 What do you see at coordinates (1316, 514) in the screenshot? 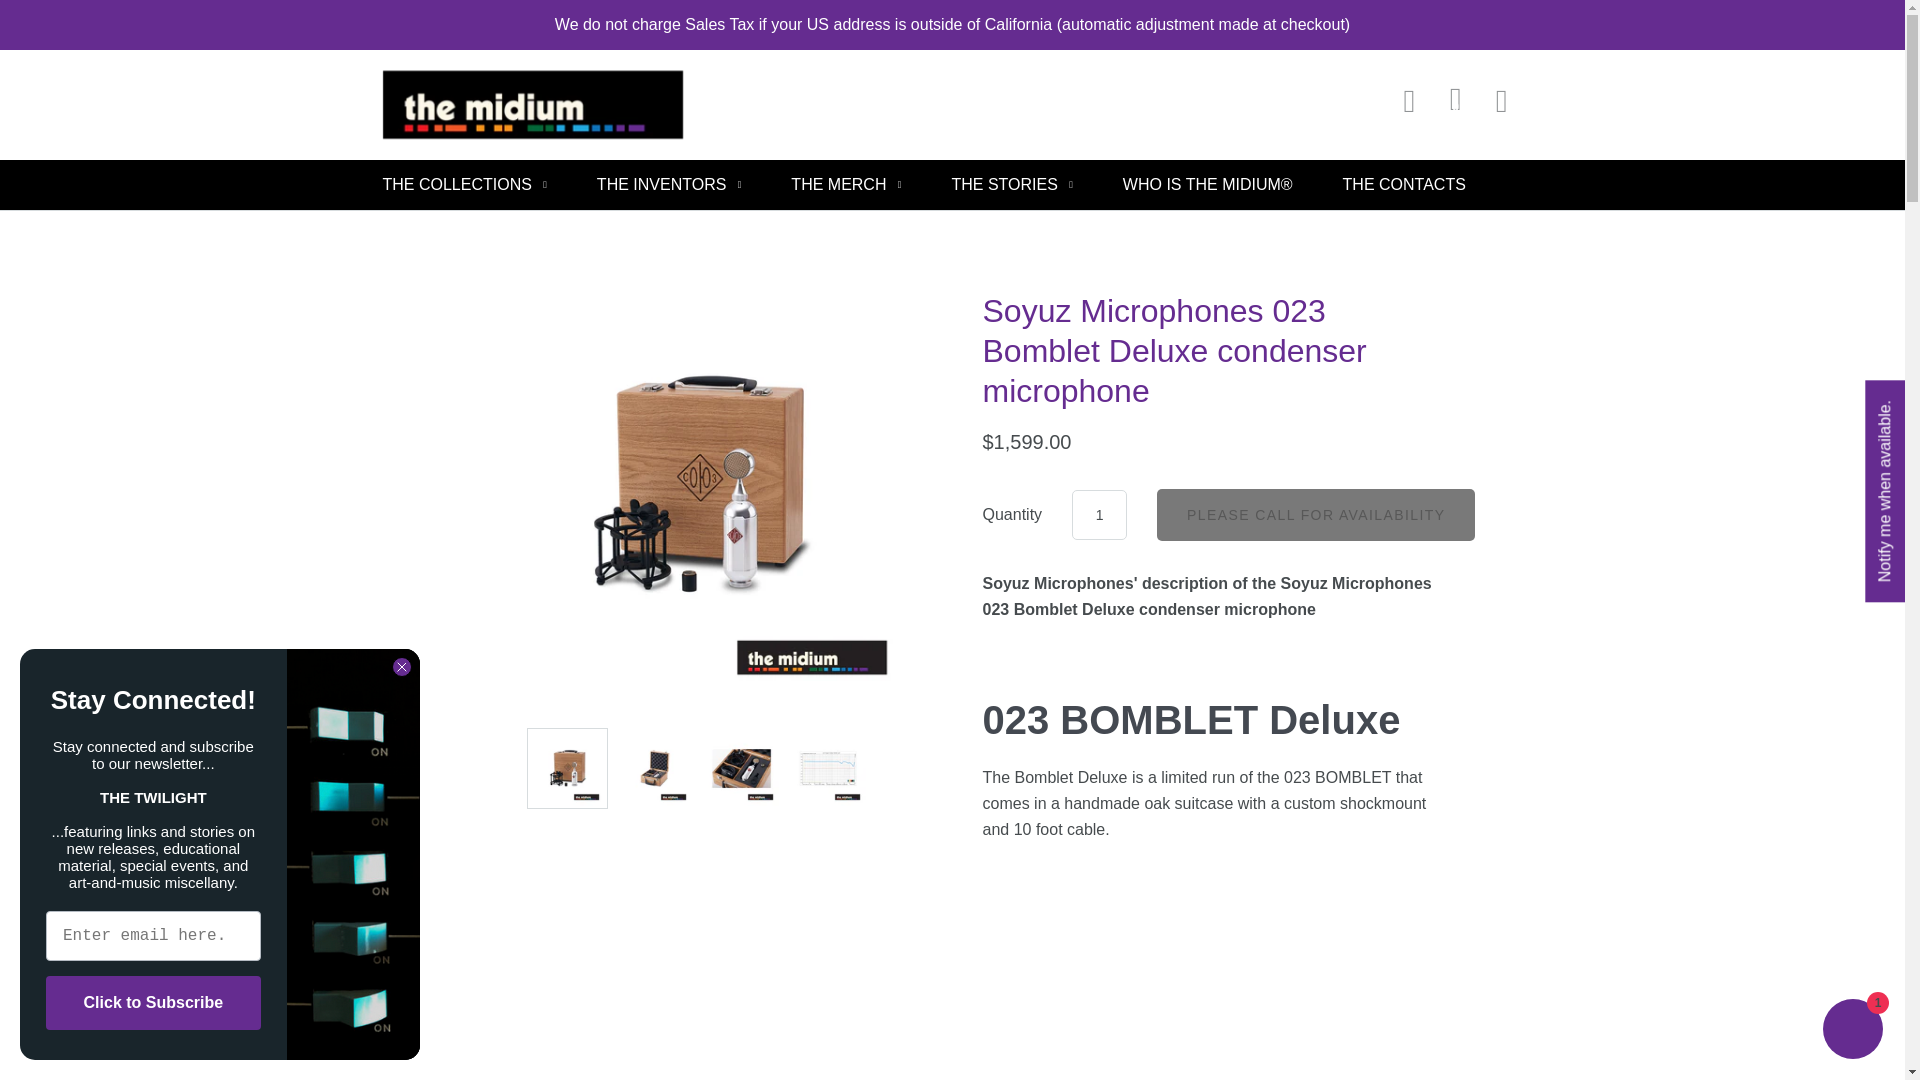
I see `Please call for availability` at bounding box center [1316, 514].